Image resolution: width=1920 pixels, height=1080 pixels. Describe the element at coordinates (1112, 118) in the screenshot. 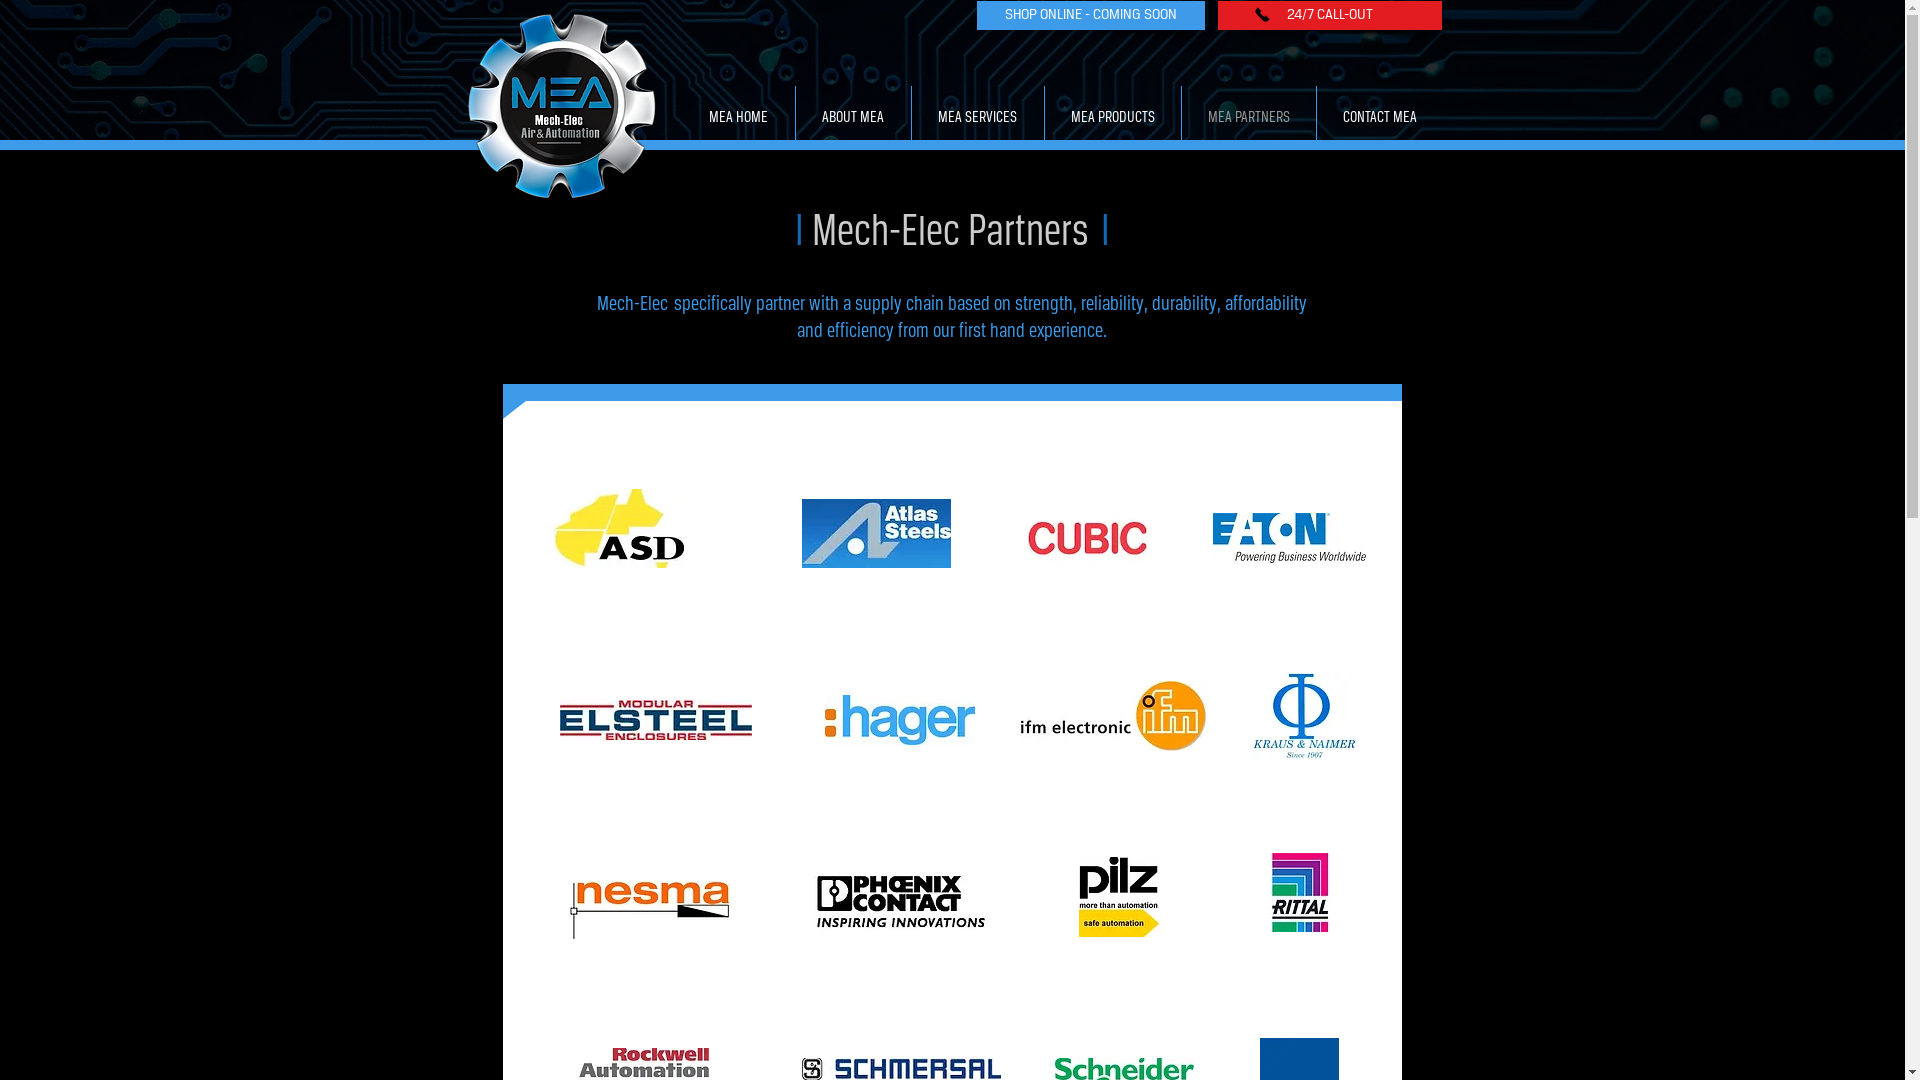

I see `MEA PRODUCTS` at that location.